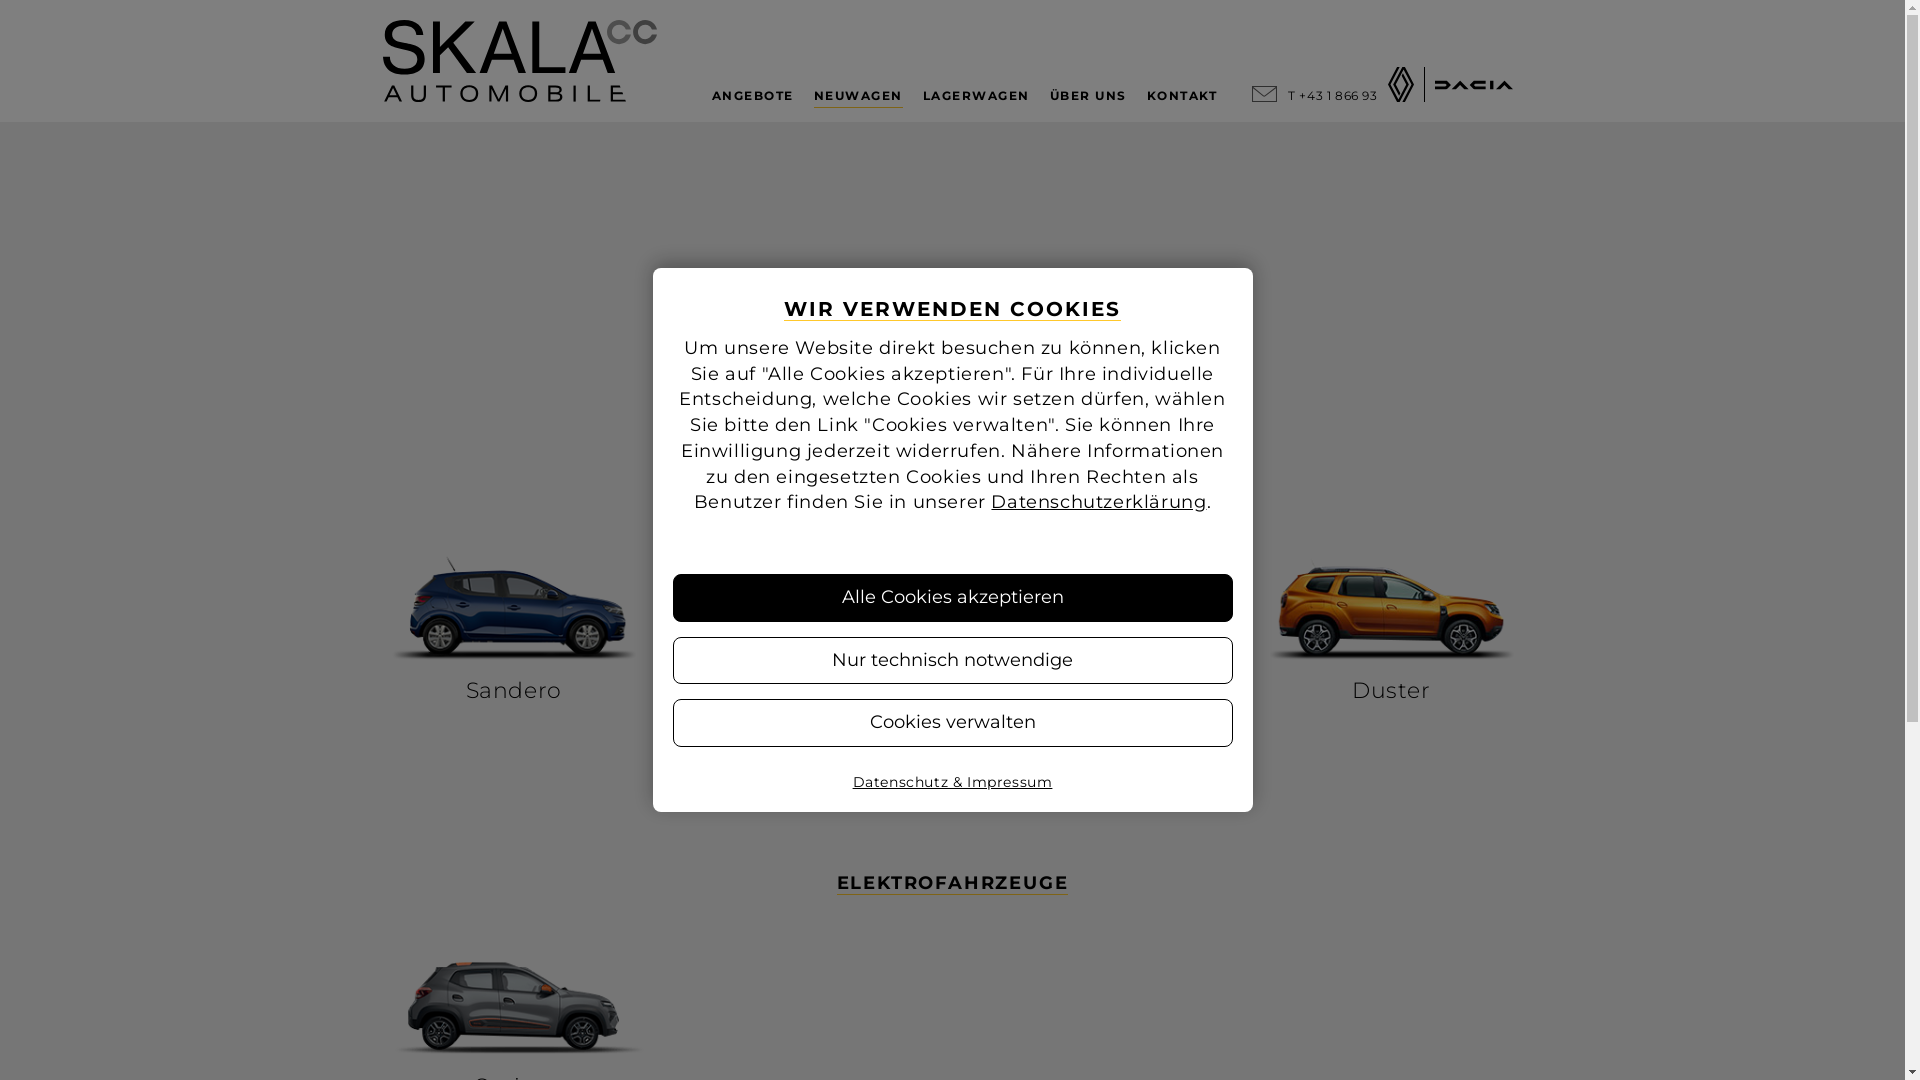  I want to click on Sandero, so click(514, 626).